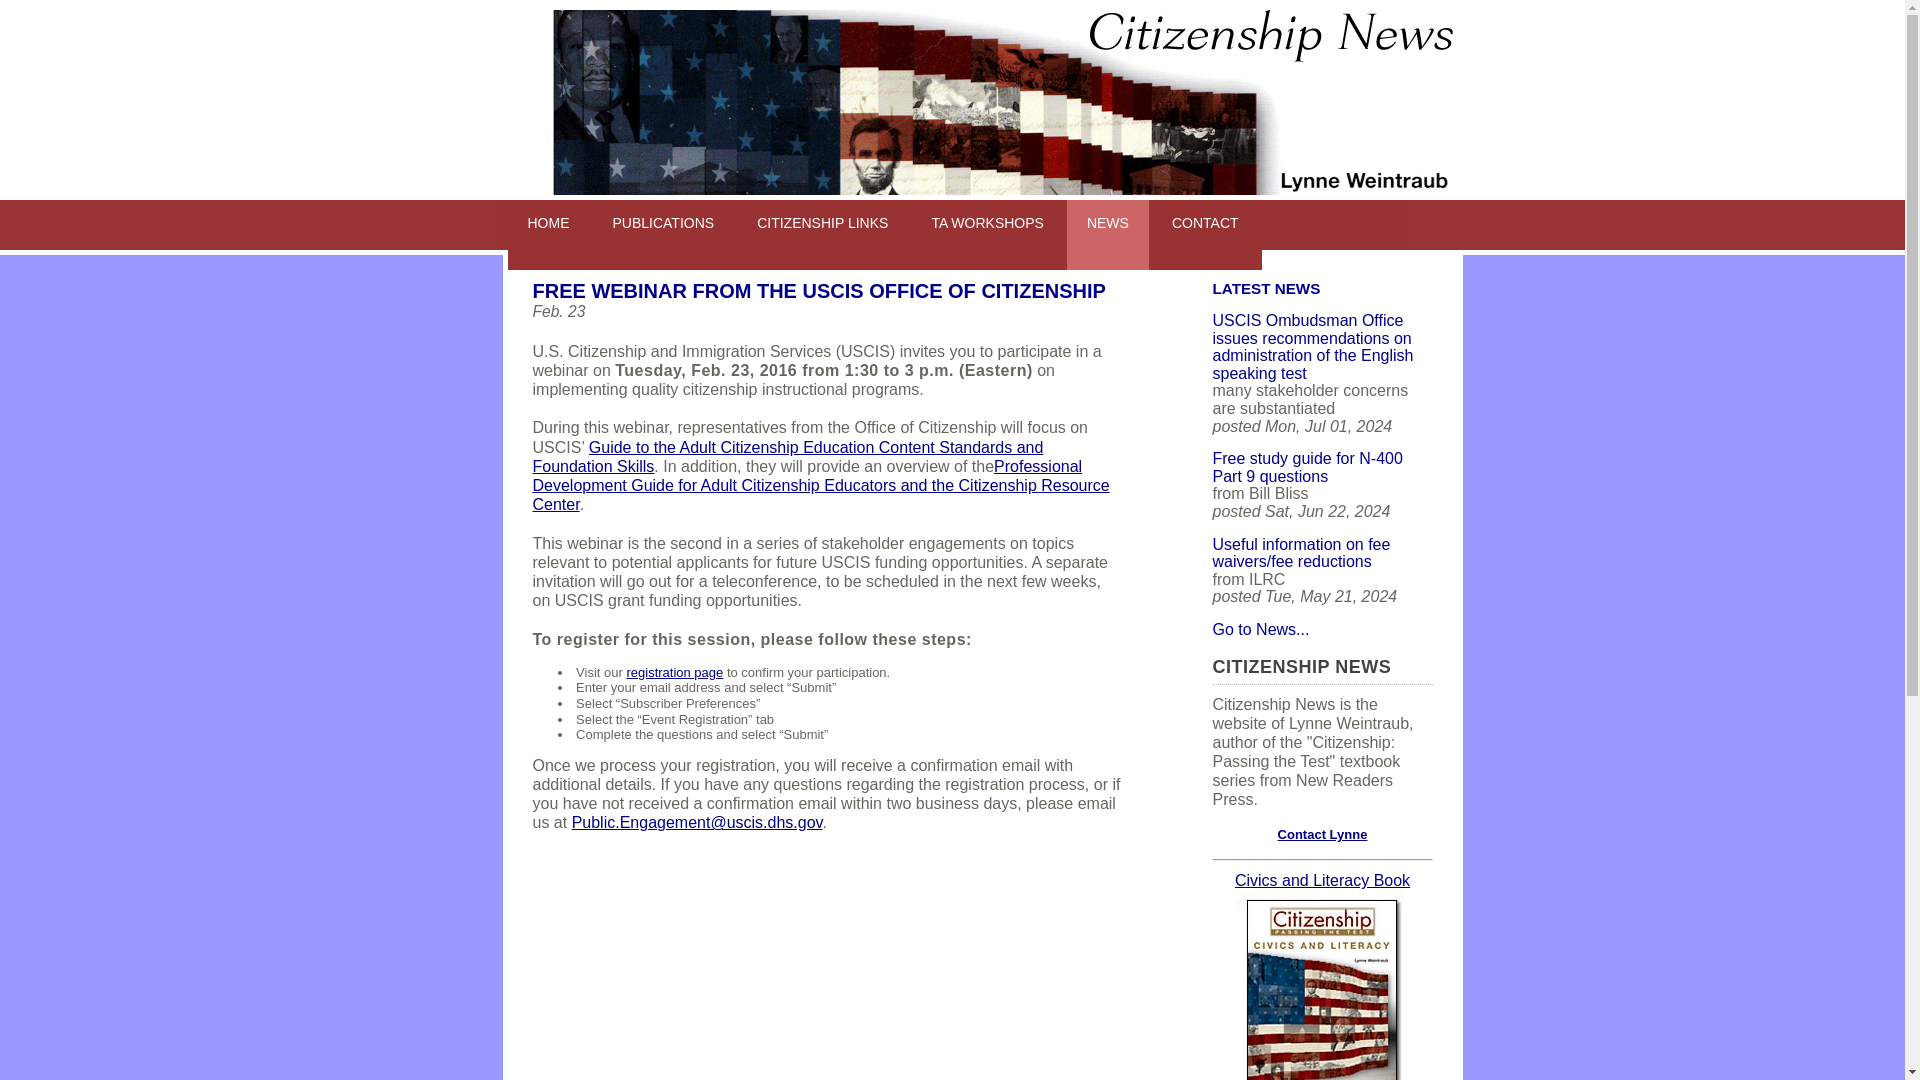 The height and width of the screenshot is (1080, 1920). Describe the element at coordinates (1260, 630) in the screenshot. I see `Go to News...` at that location.